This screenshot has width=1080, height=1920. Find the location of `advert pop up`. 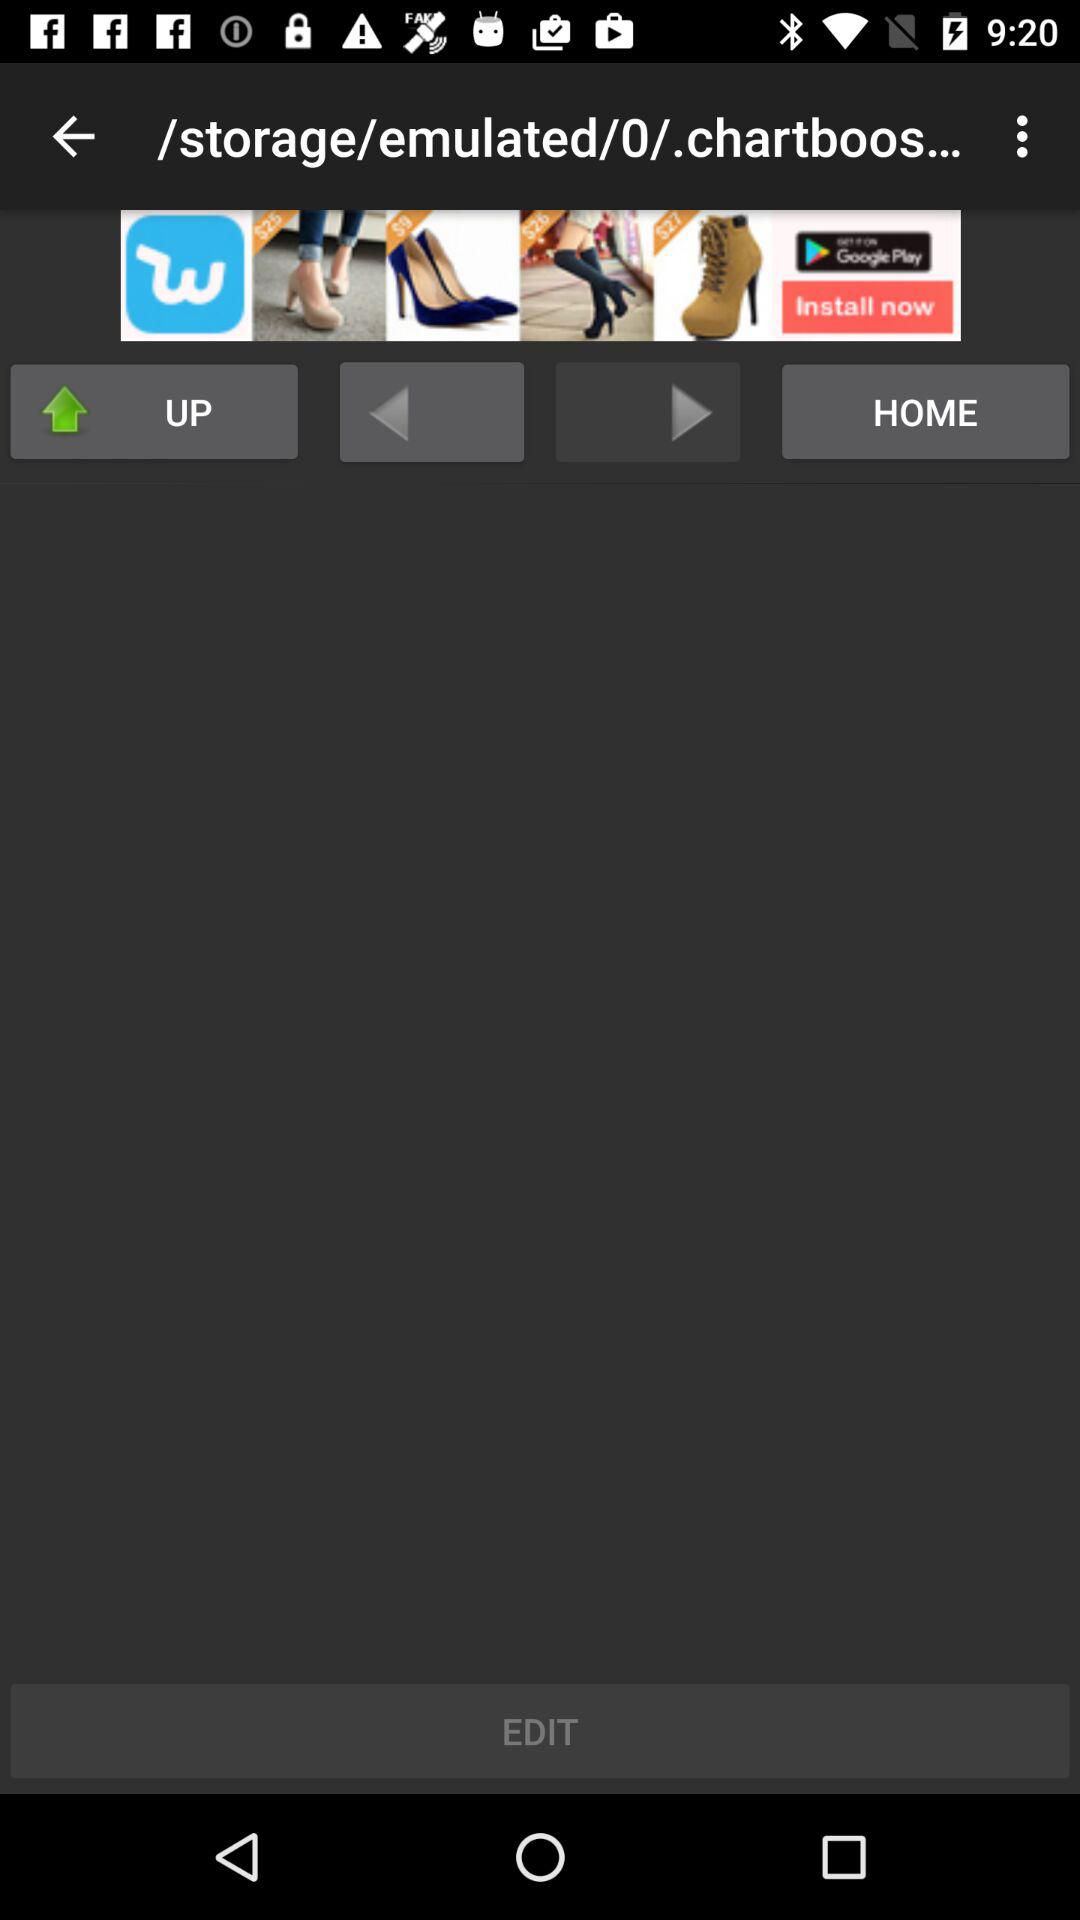

advert pop up is located at coordinates (540, 276).